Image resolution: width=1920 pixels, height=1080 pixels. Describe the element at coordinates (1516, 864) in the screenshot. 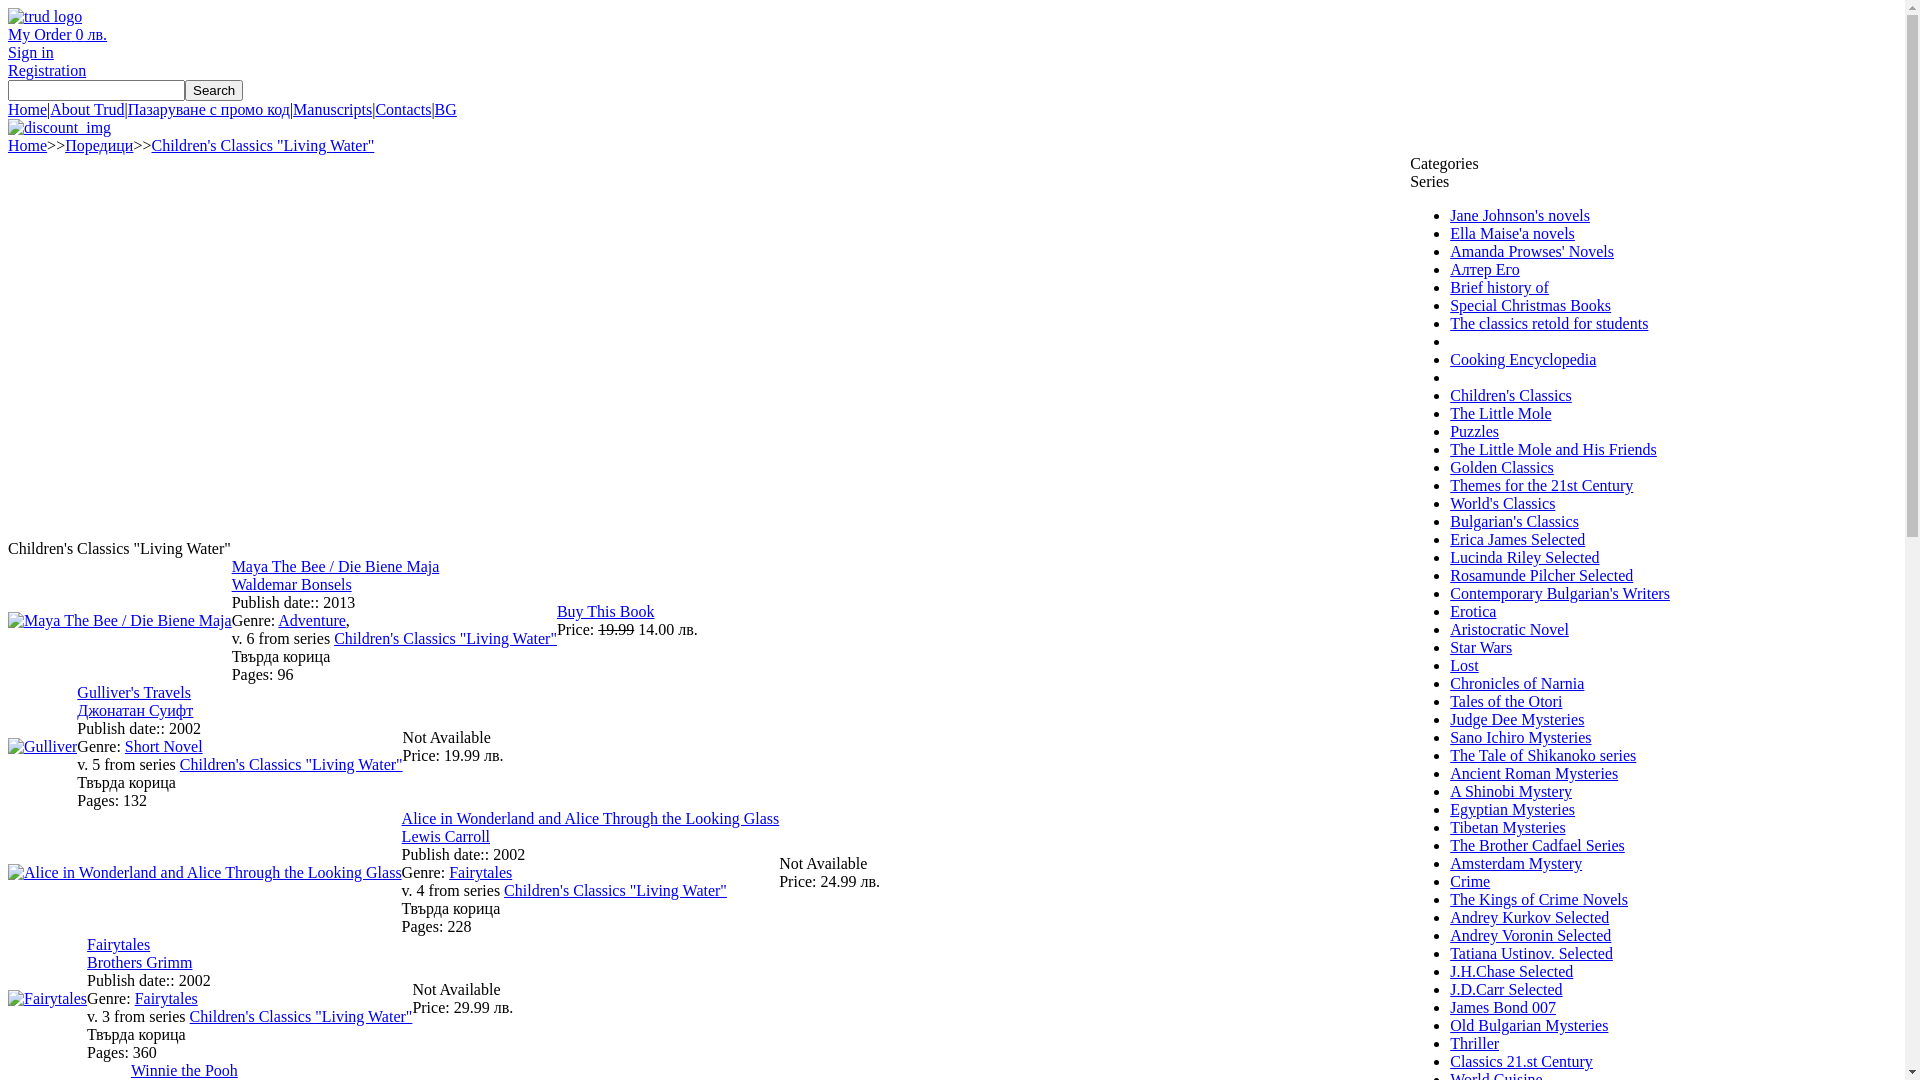

I see `Amsterdam Mystery` at that location.